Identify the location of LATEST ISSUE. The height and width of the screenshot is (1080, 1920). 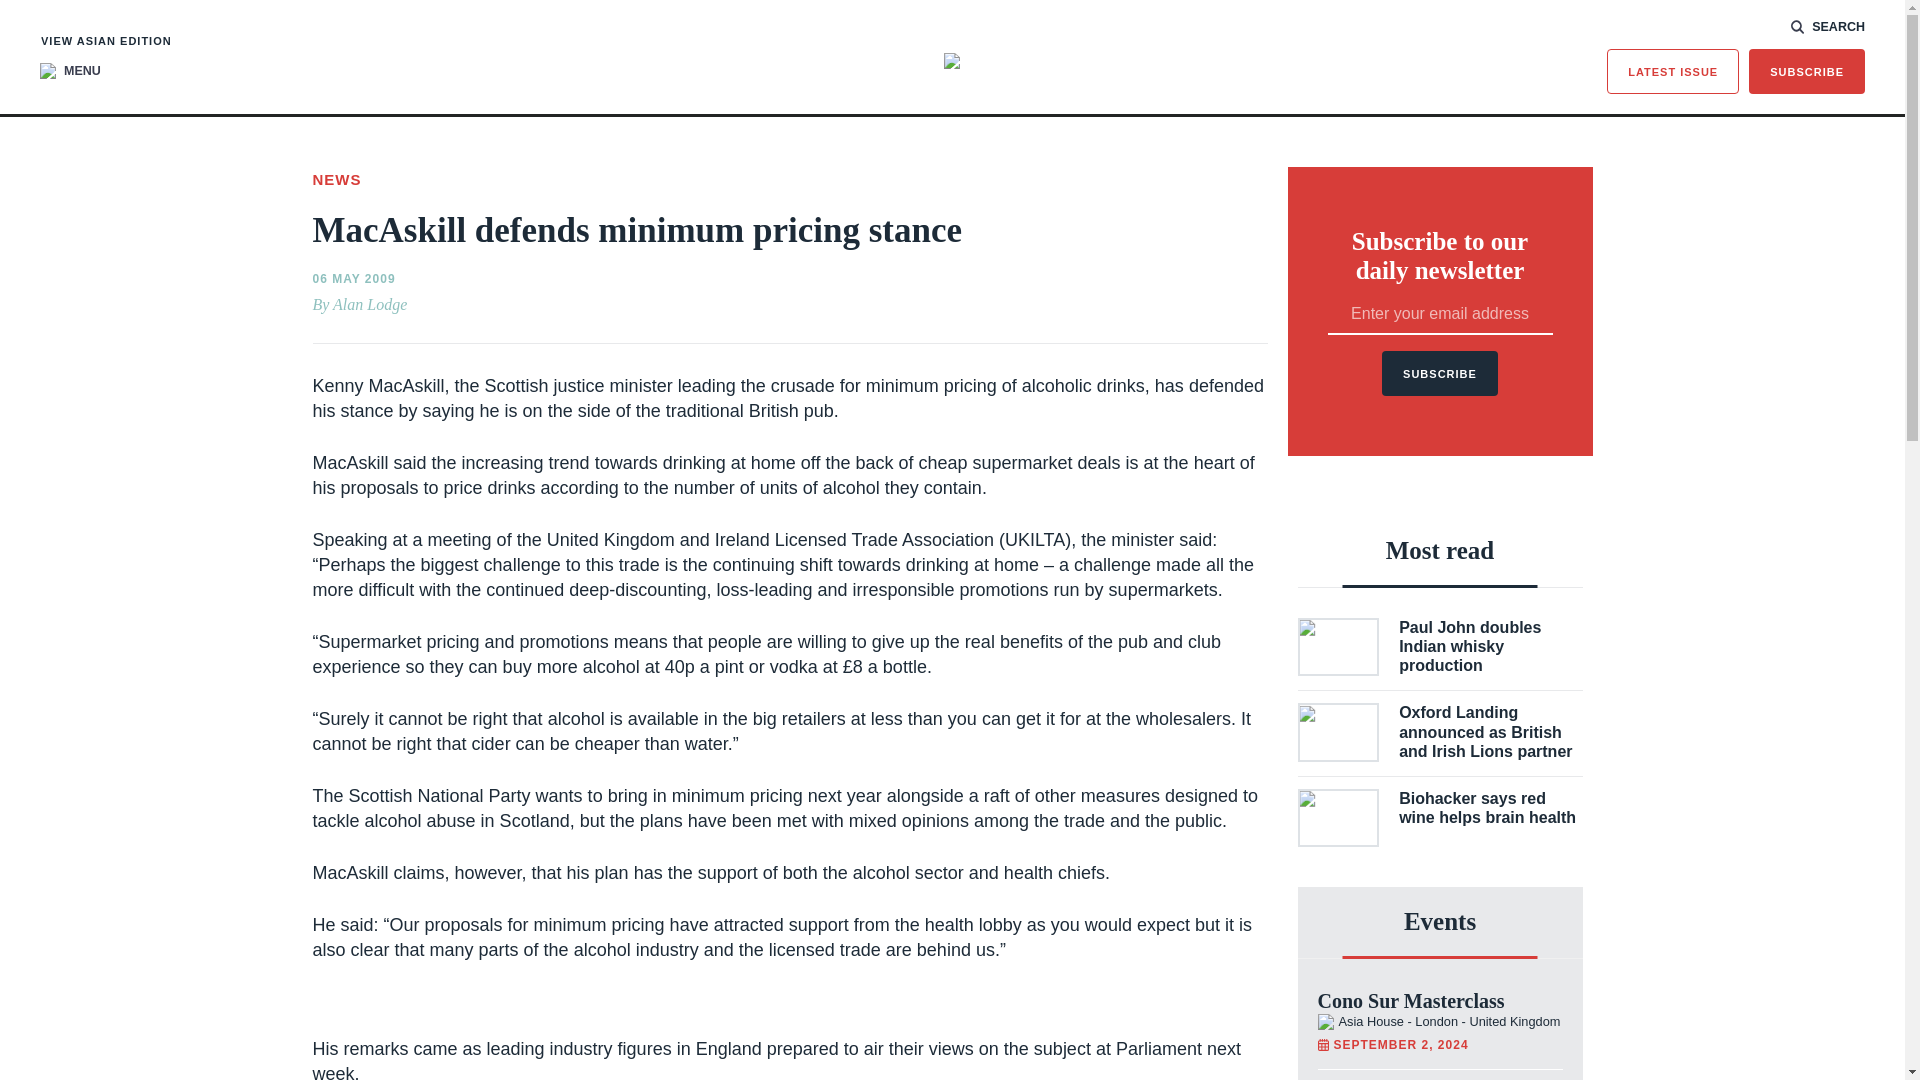
(1673, 70).